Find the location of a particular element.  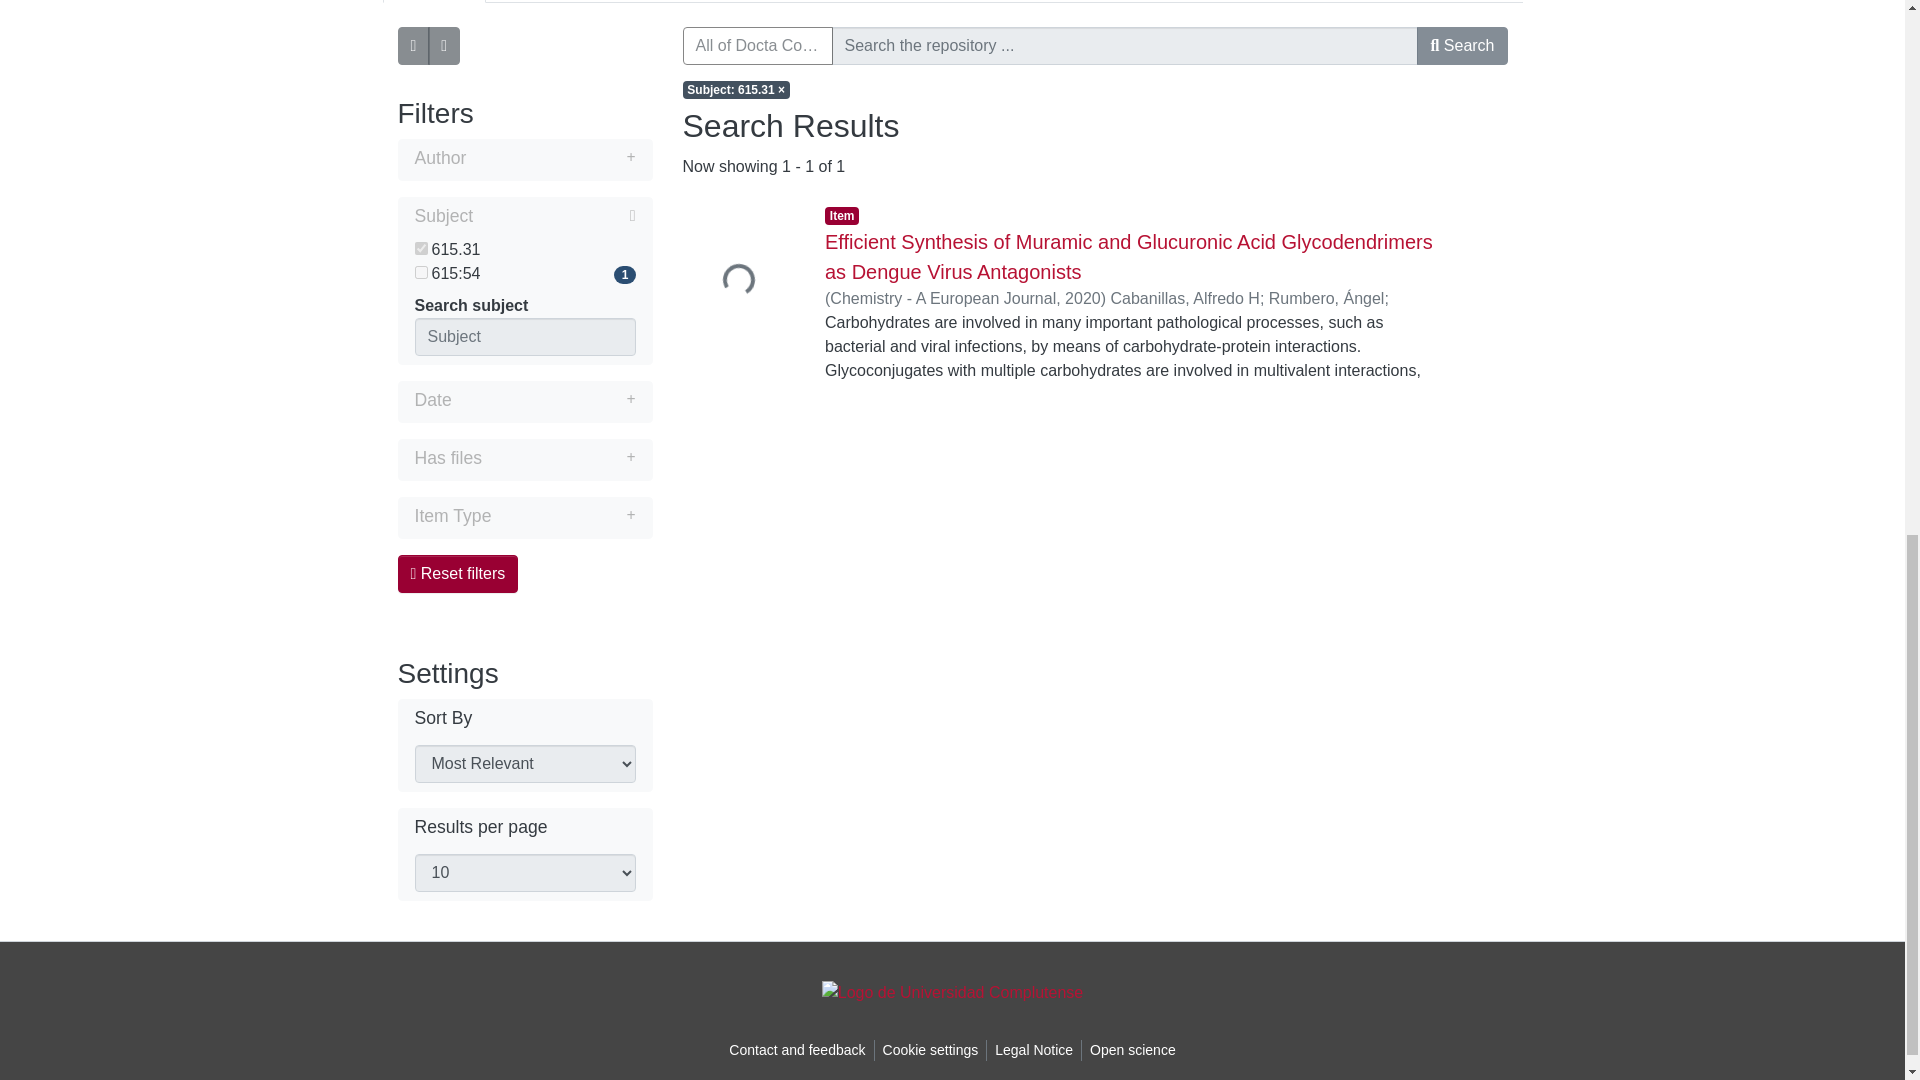

Collapse filter is located at coordinates (554, 216).